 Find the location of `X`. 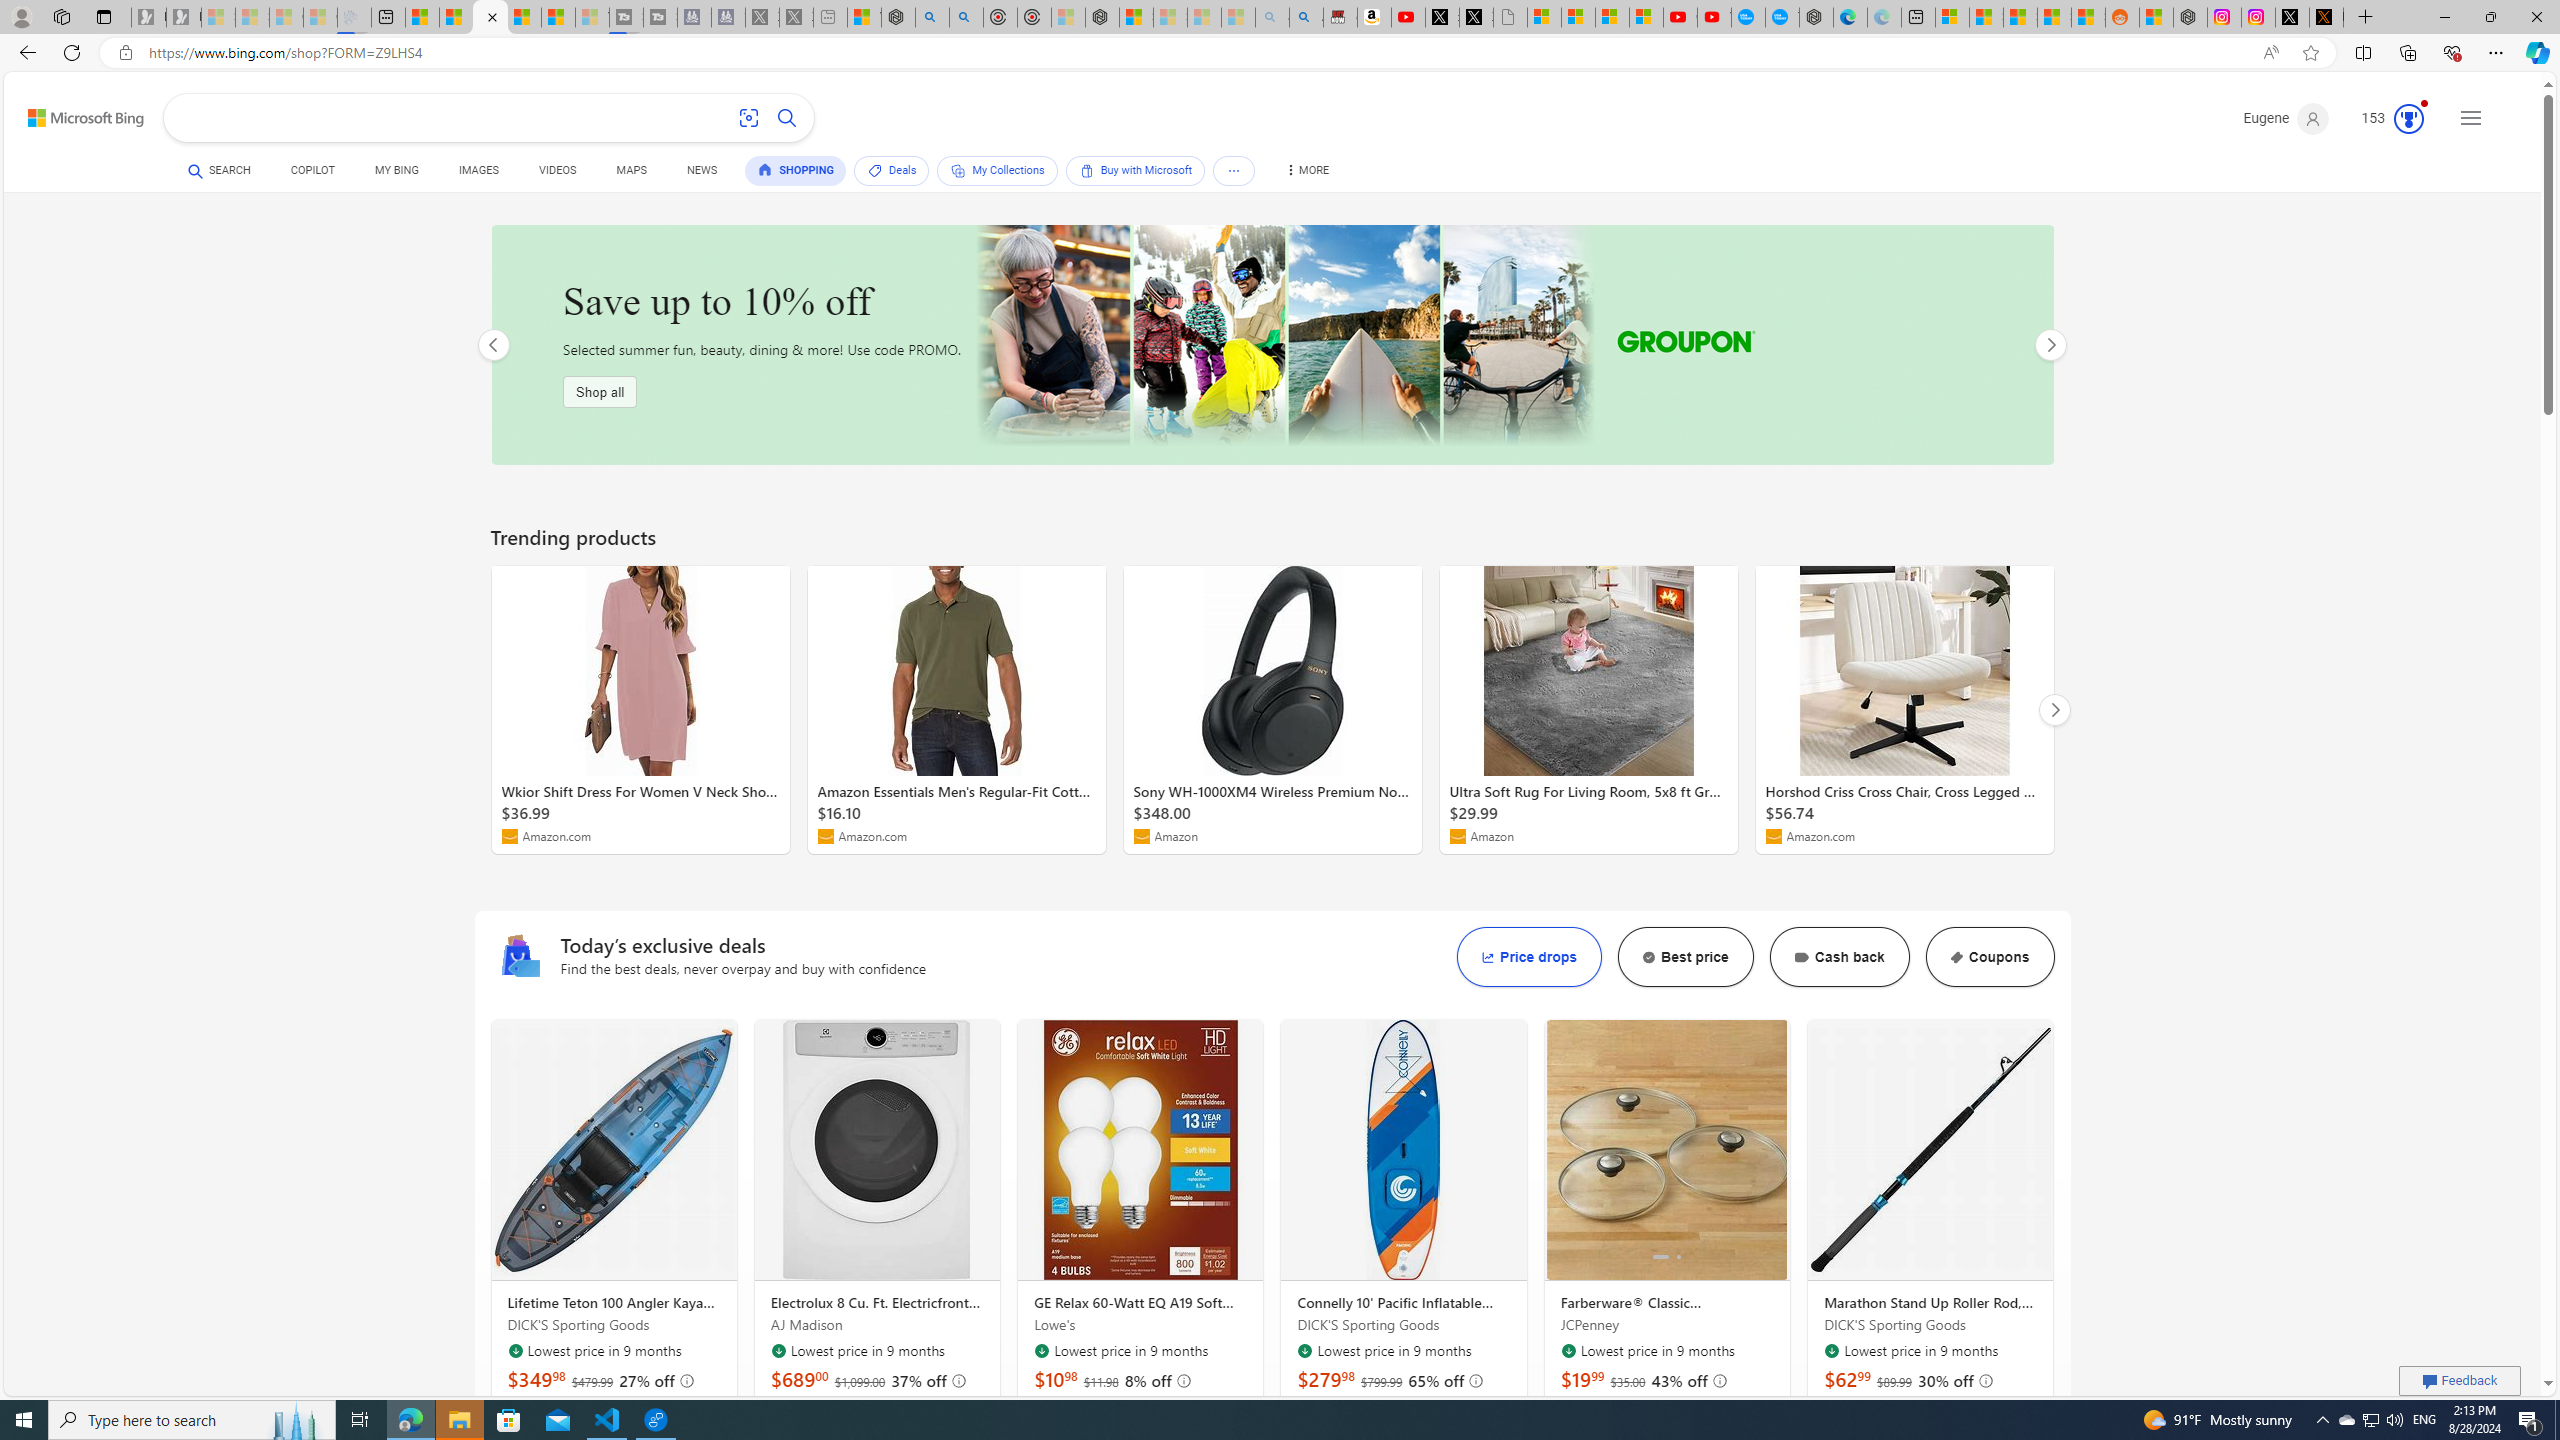

X is located at coordinates (1476, 17).